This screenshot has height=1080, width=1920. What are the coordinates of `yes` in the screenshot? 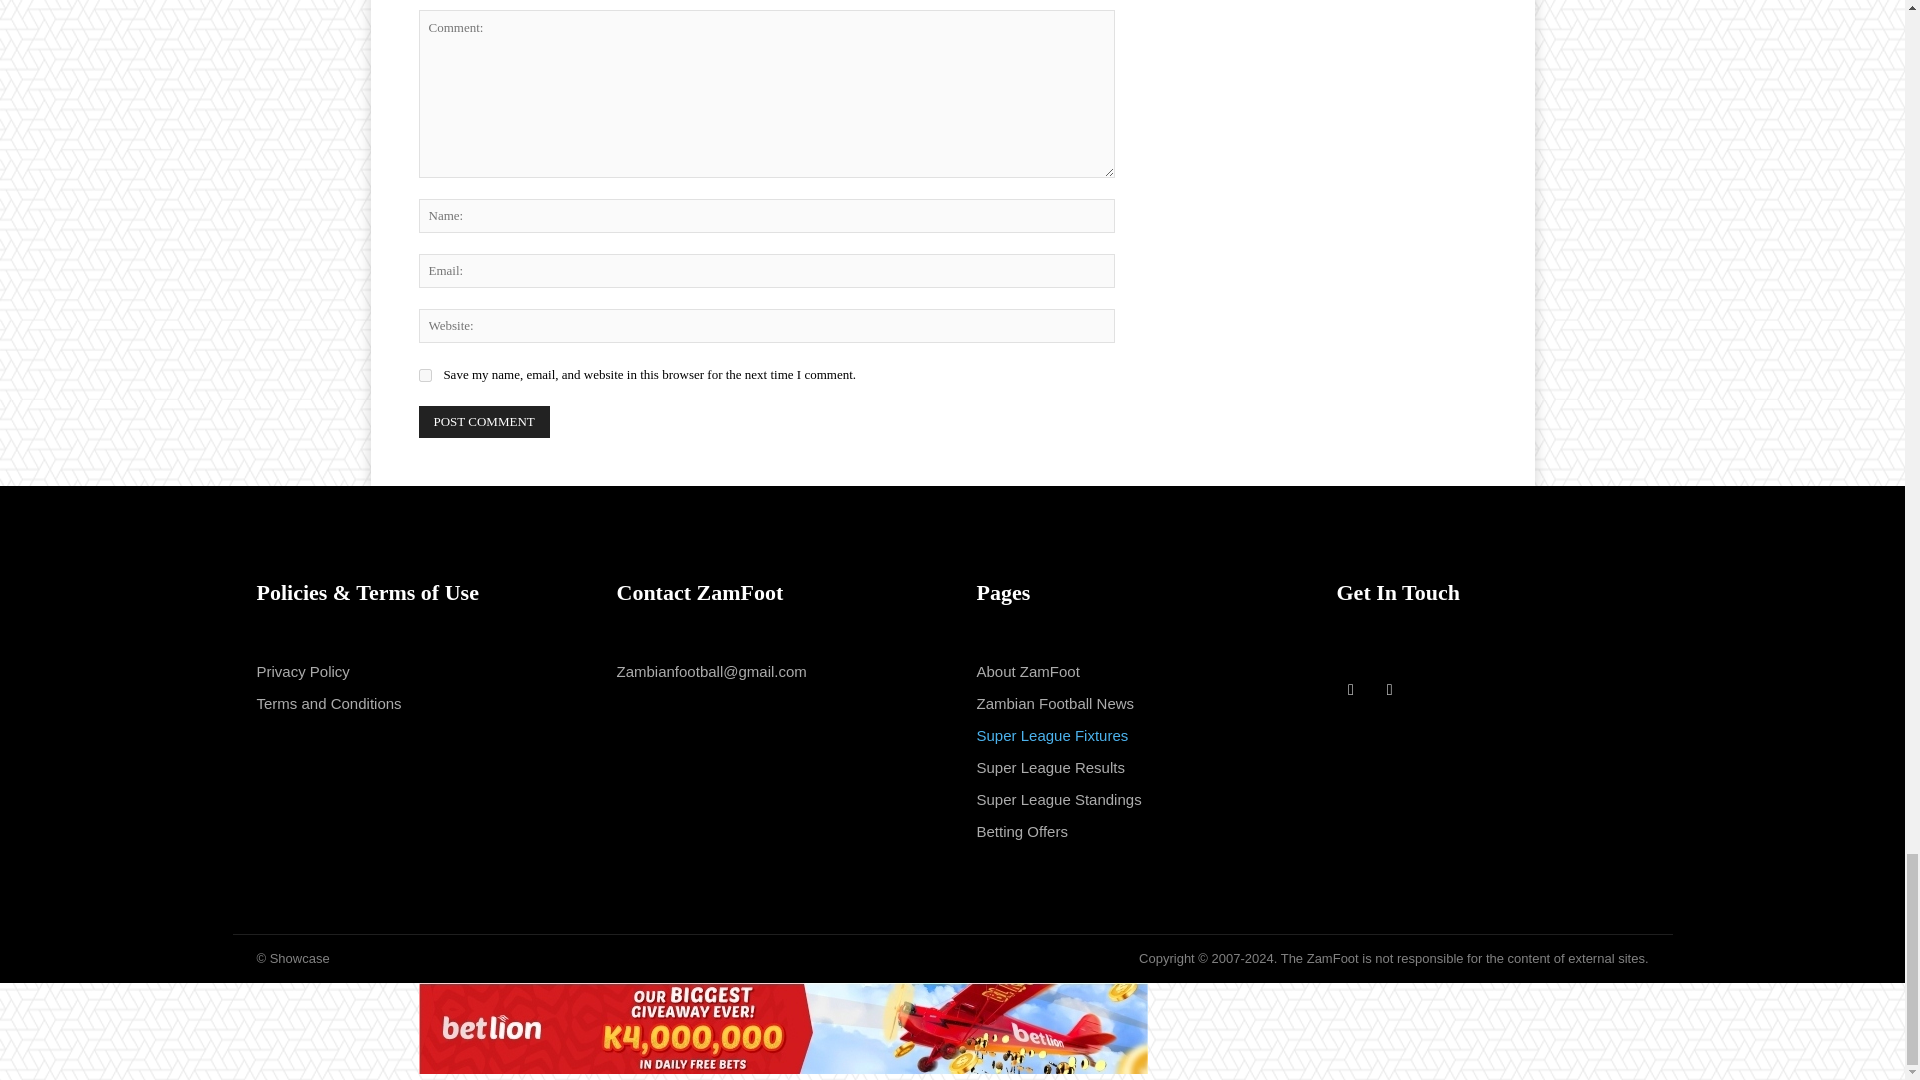 It's located at (424, 376).